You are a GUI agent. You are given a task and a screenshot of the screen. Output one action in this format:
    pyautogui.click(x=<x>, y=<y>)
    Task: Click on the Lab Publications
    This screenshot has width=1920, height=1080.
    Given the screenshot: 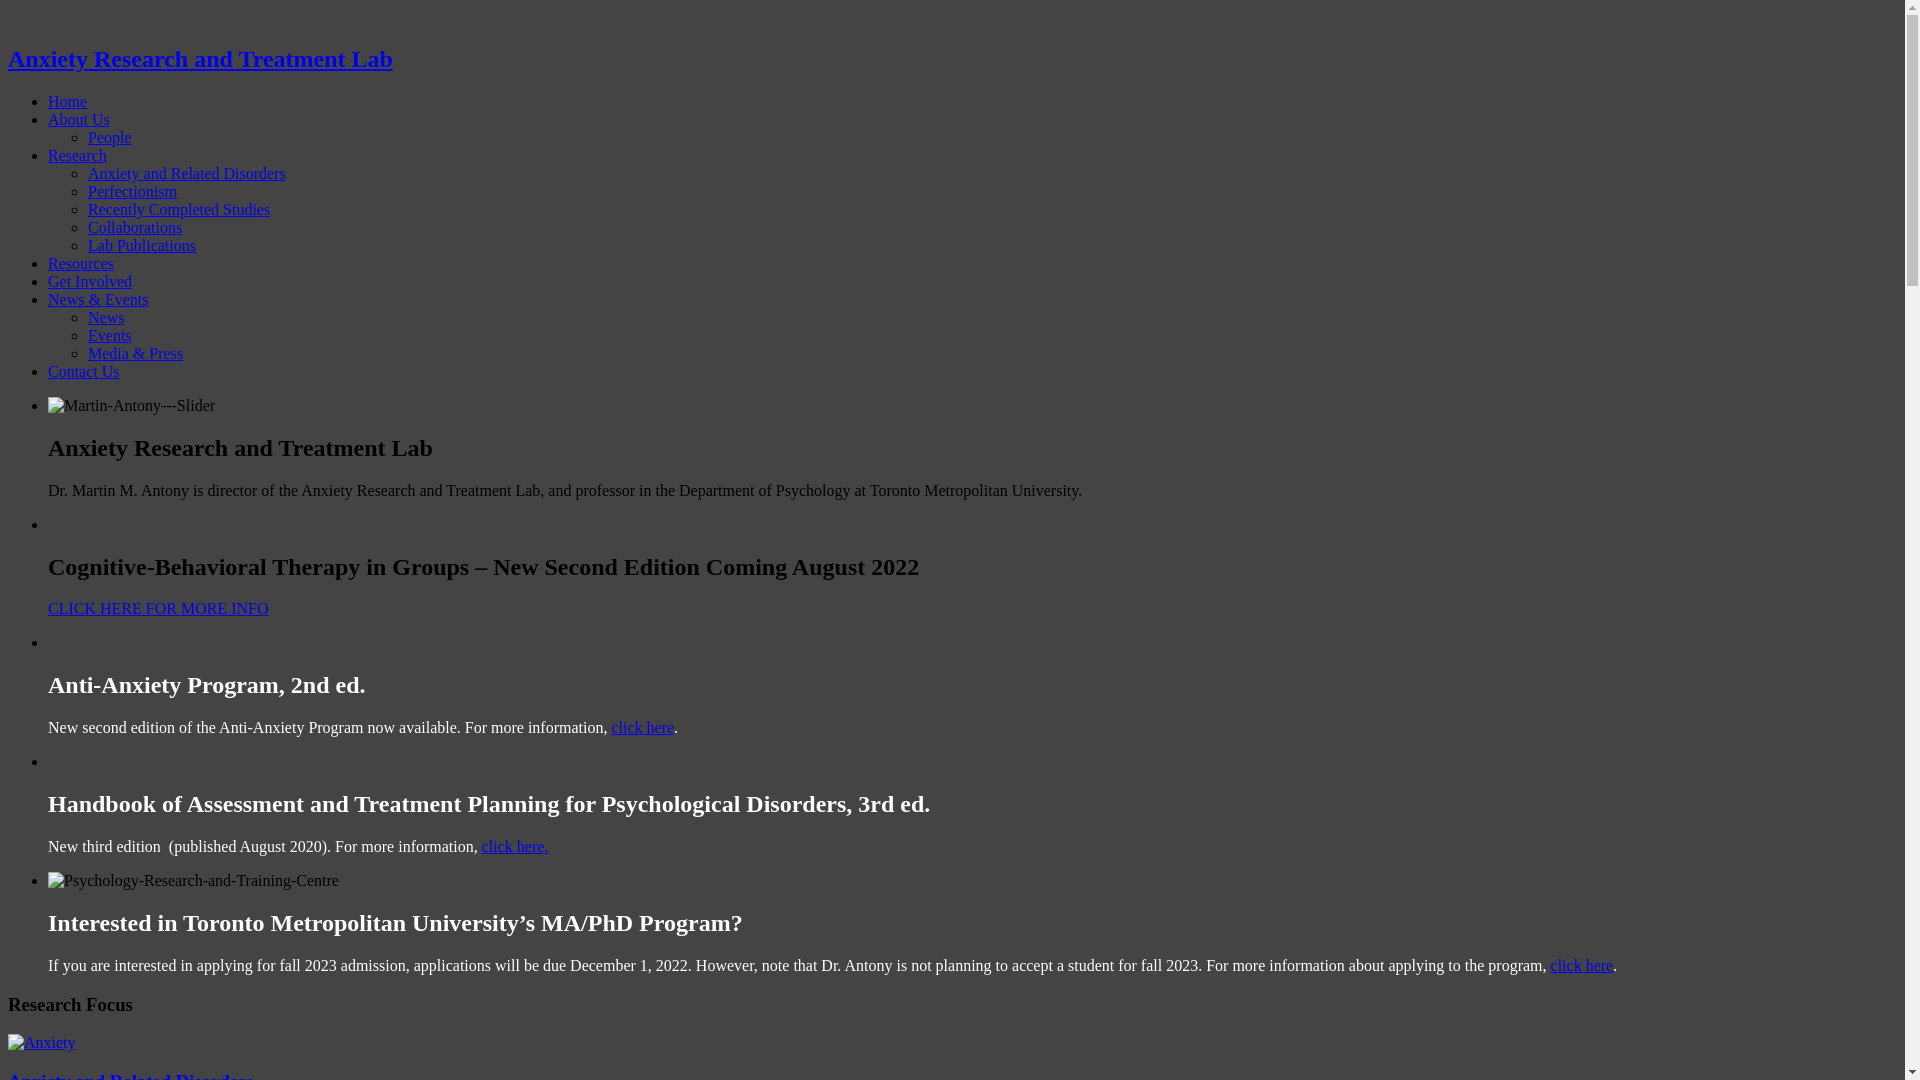 What is the action you would take?
    pyautogui.click(x=142, y=246)
    